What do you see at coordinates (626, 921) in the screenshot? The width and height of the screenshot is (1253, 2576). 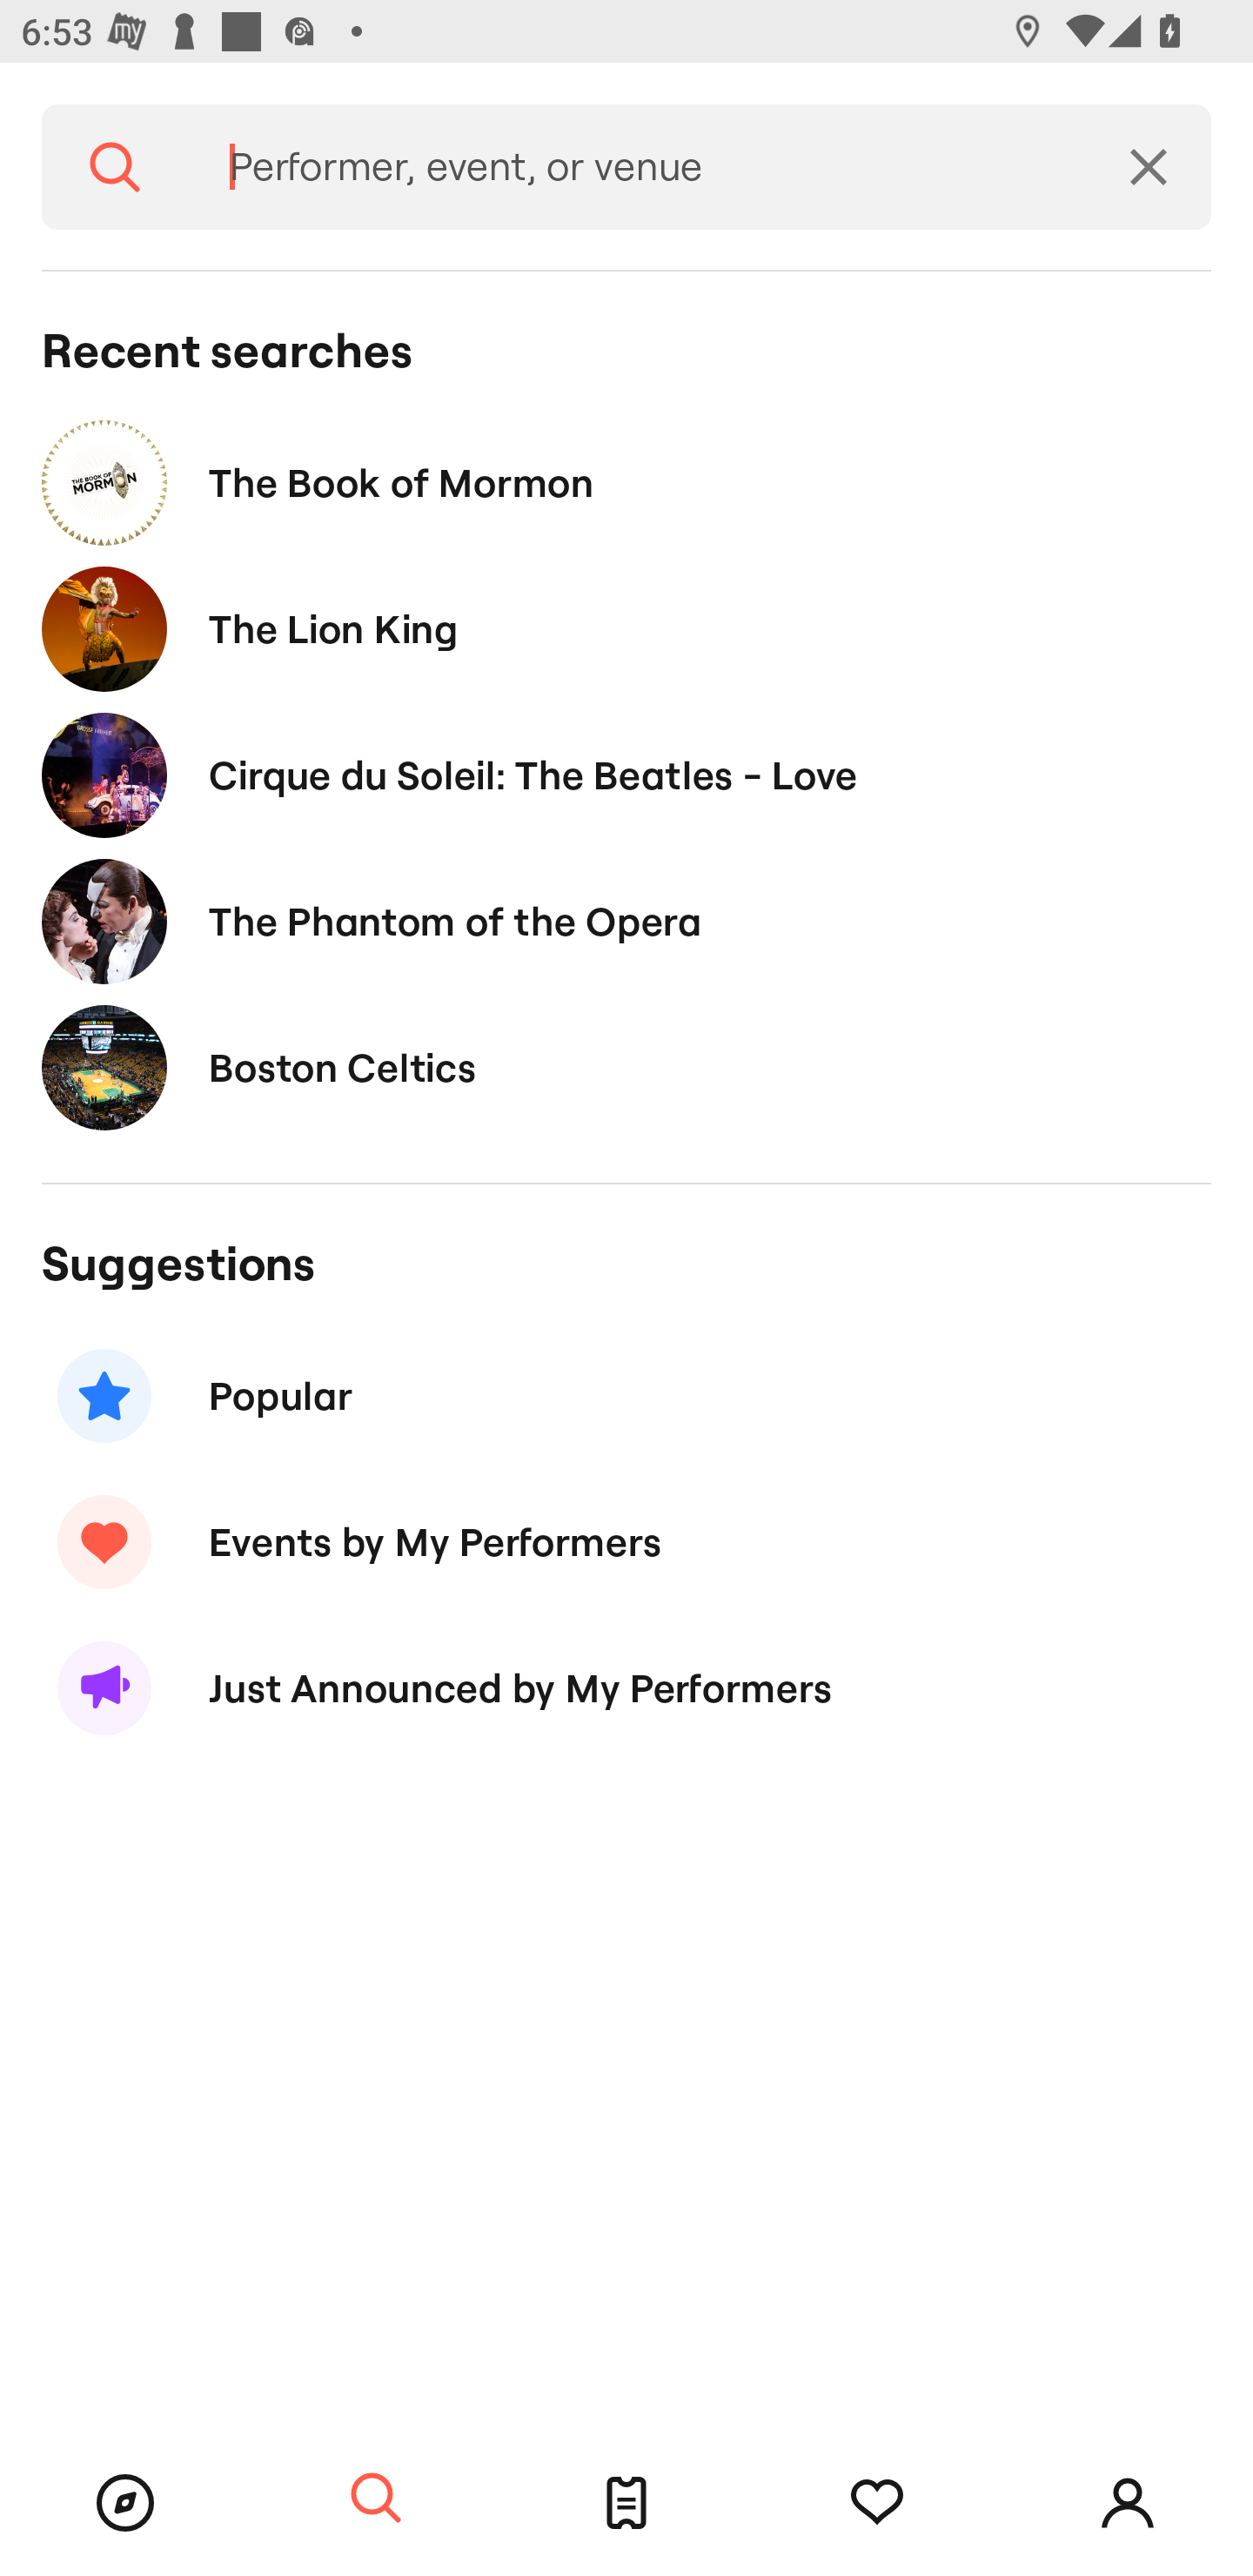 I see `The Phantom of the Opera` at bounding box center [626, 921].